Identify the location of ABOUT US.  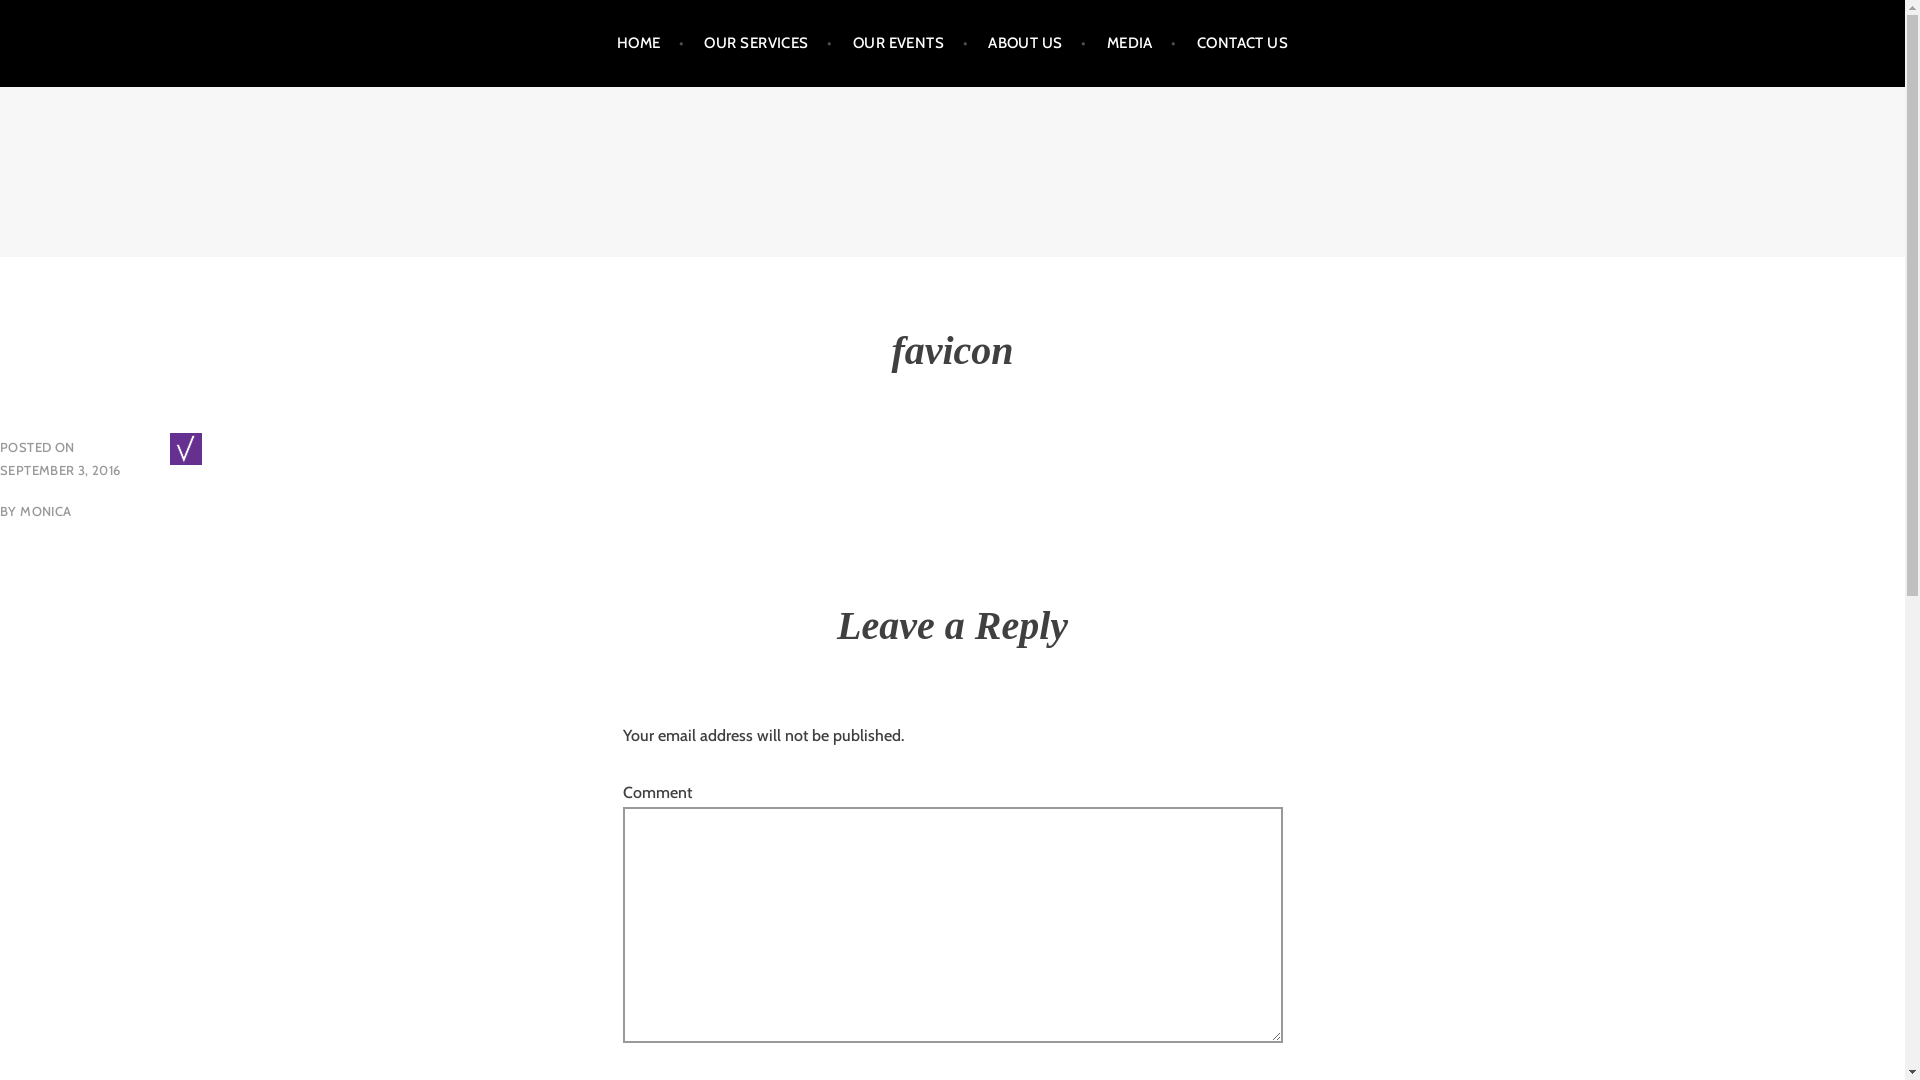
(1037, 44).